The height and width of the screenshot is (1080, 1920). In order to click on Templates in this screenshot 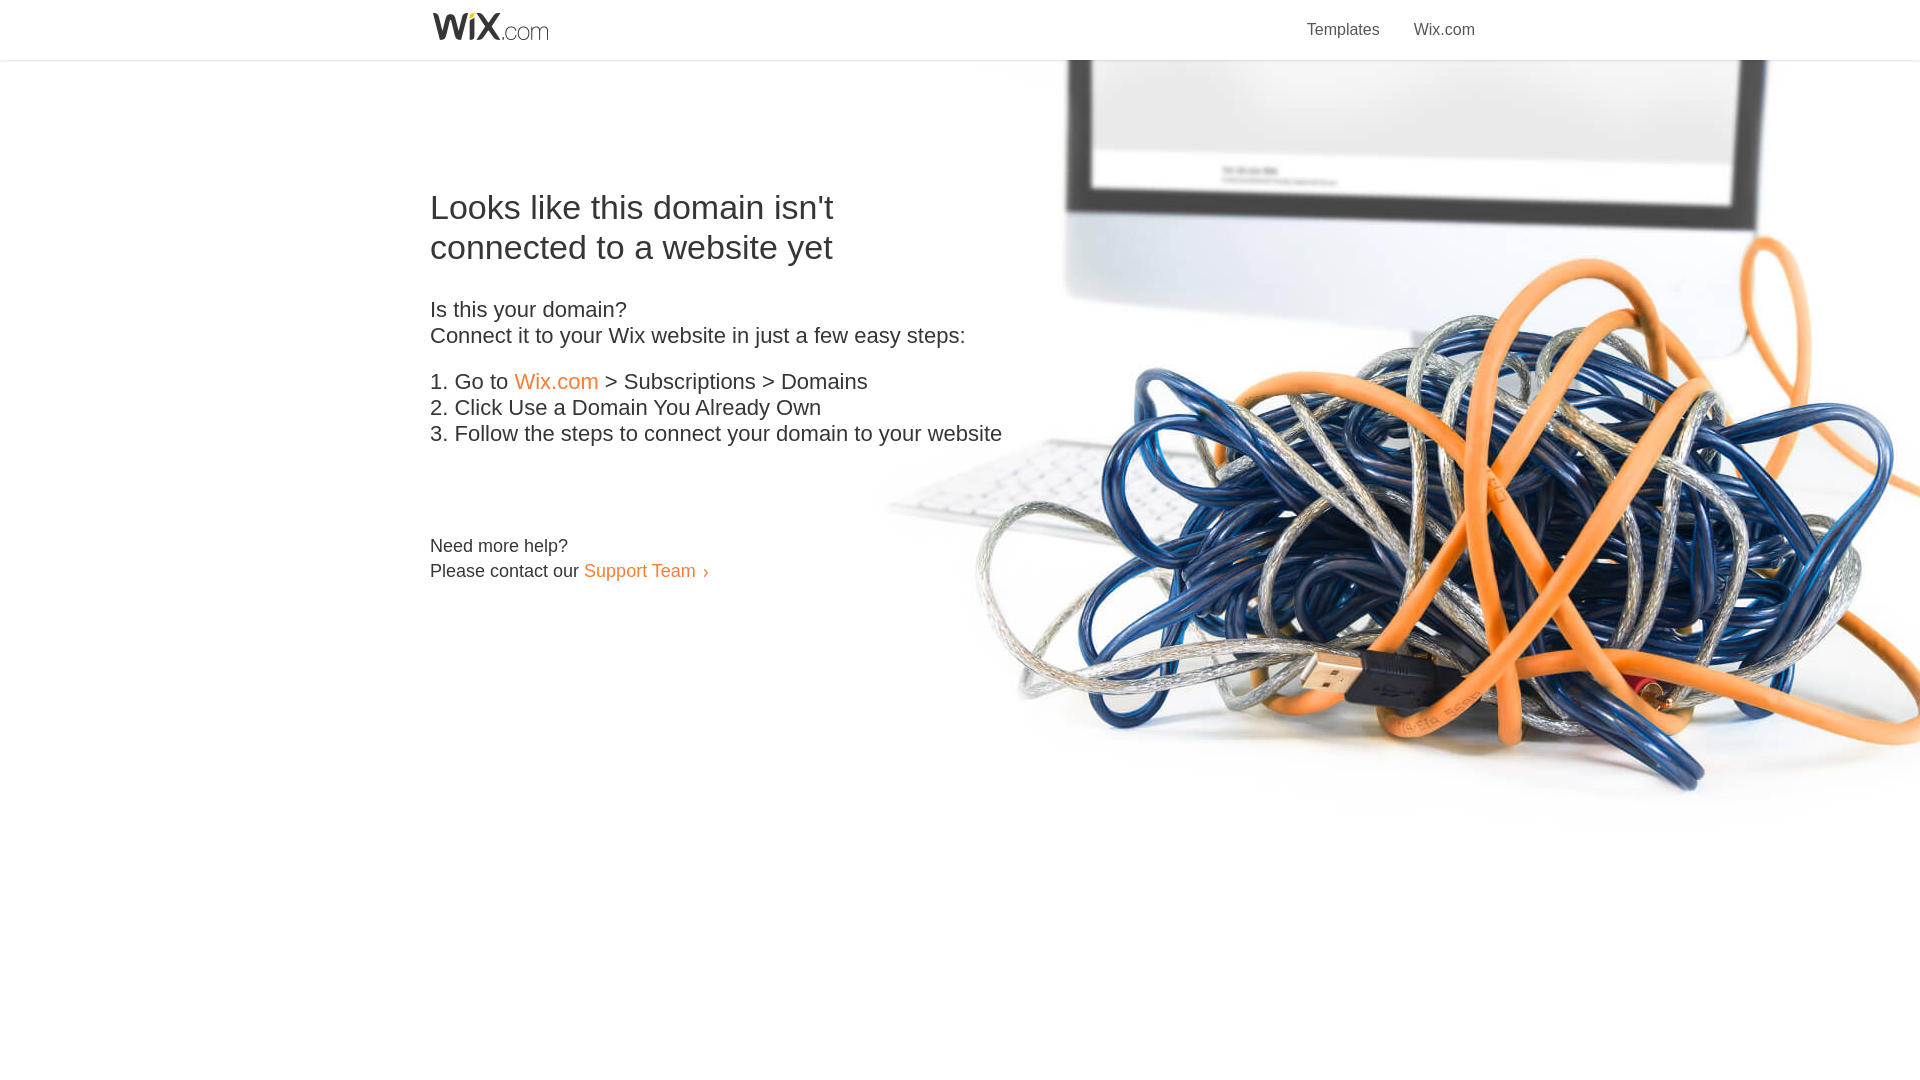, I will do `click(1344, 18)`.